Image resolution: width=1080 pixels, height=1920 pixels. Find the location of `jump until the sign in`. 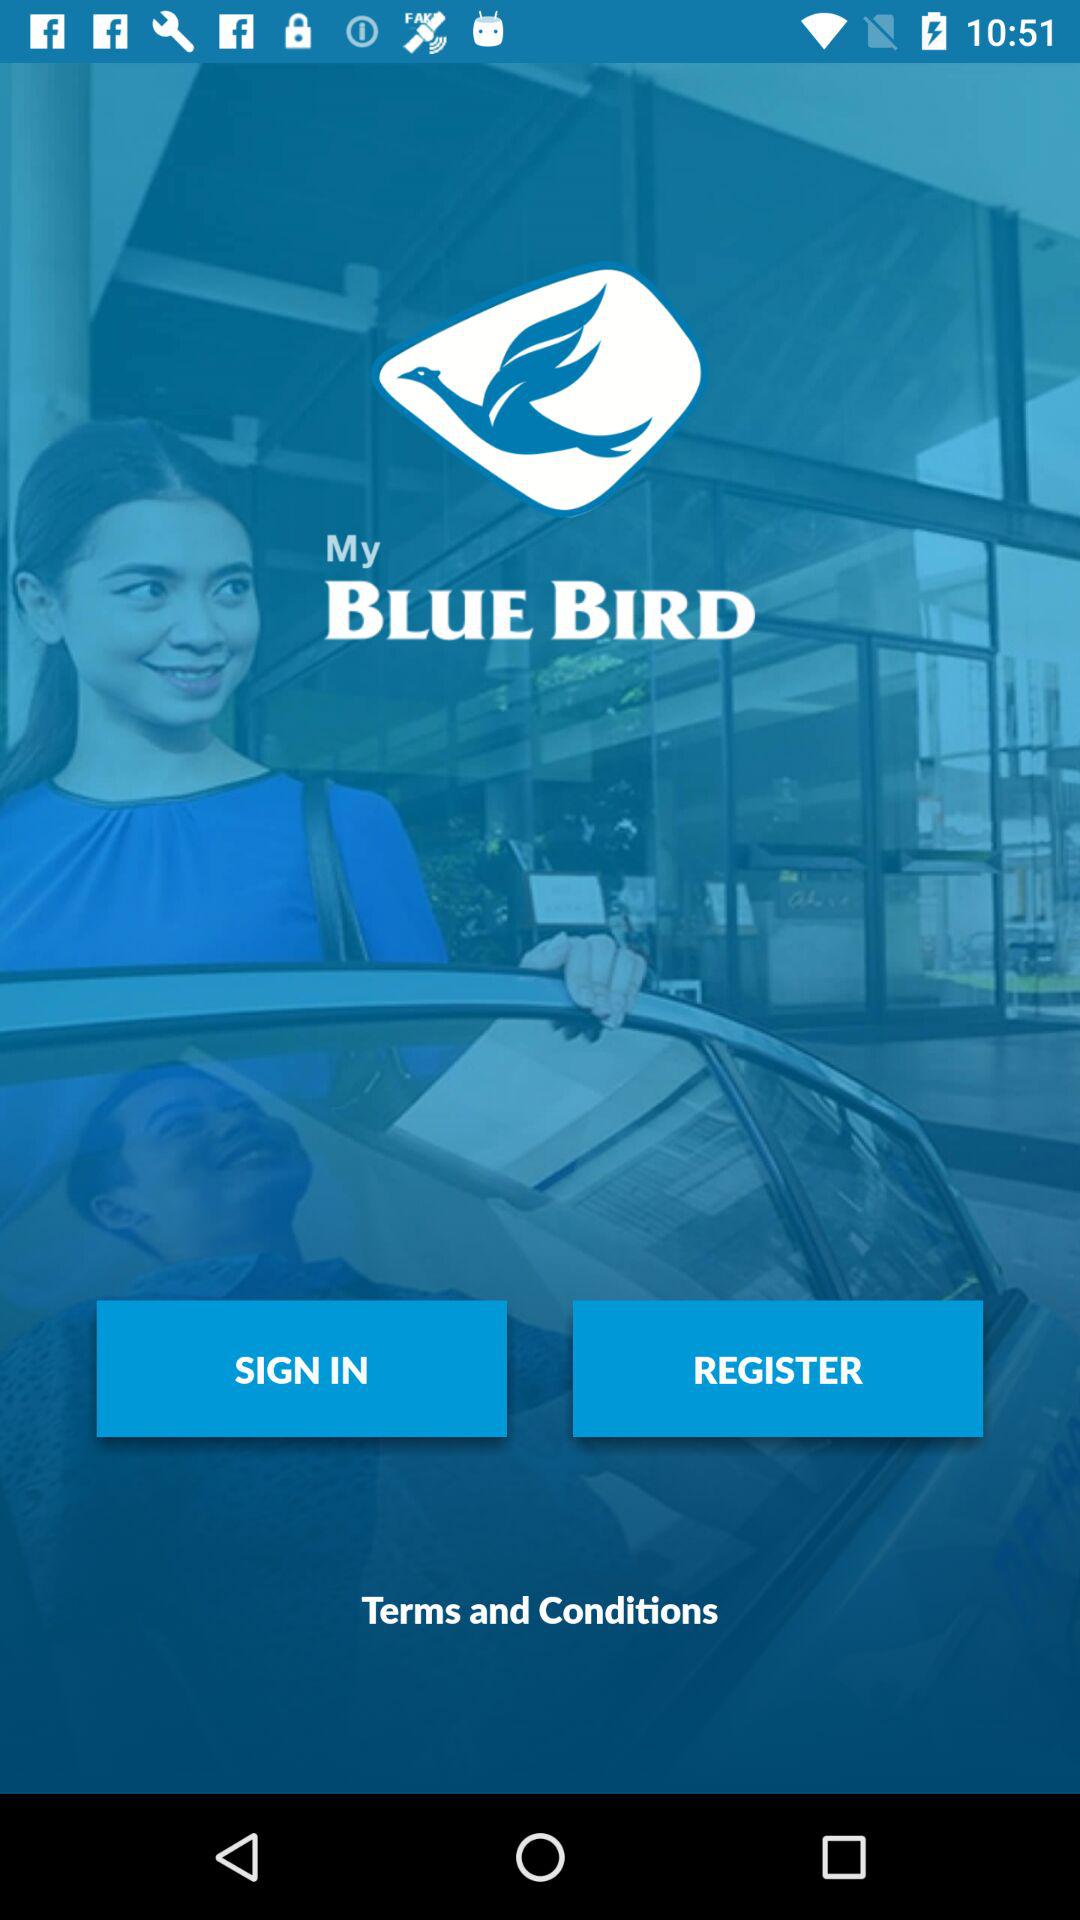

jump until the sign in is located at coordinates (302, 1368).